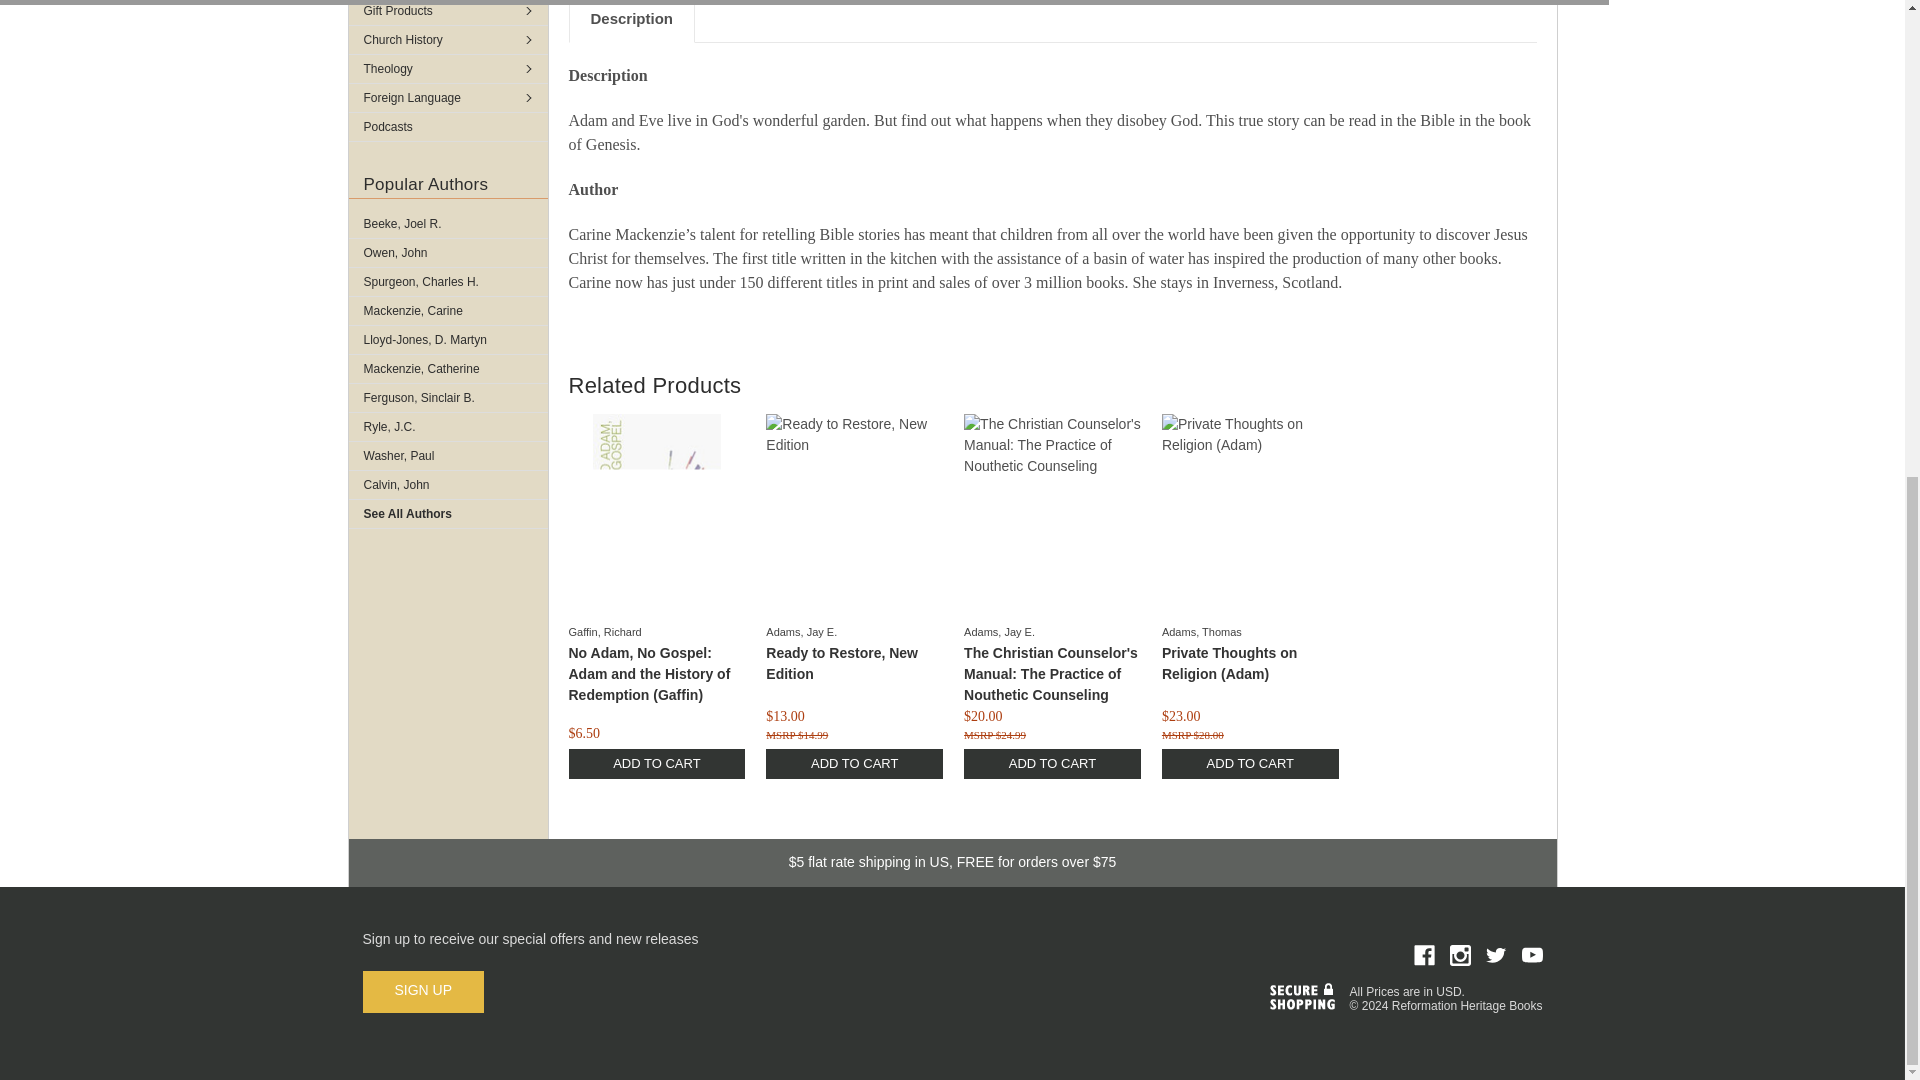 The width and height of the screenshot is (1920, 1080). What do you see at coordinates (854, 512) in the screenshot?
I see `Ready to Restore, New Edition` at bounding box center [854, 512].